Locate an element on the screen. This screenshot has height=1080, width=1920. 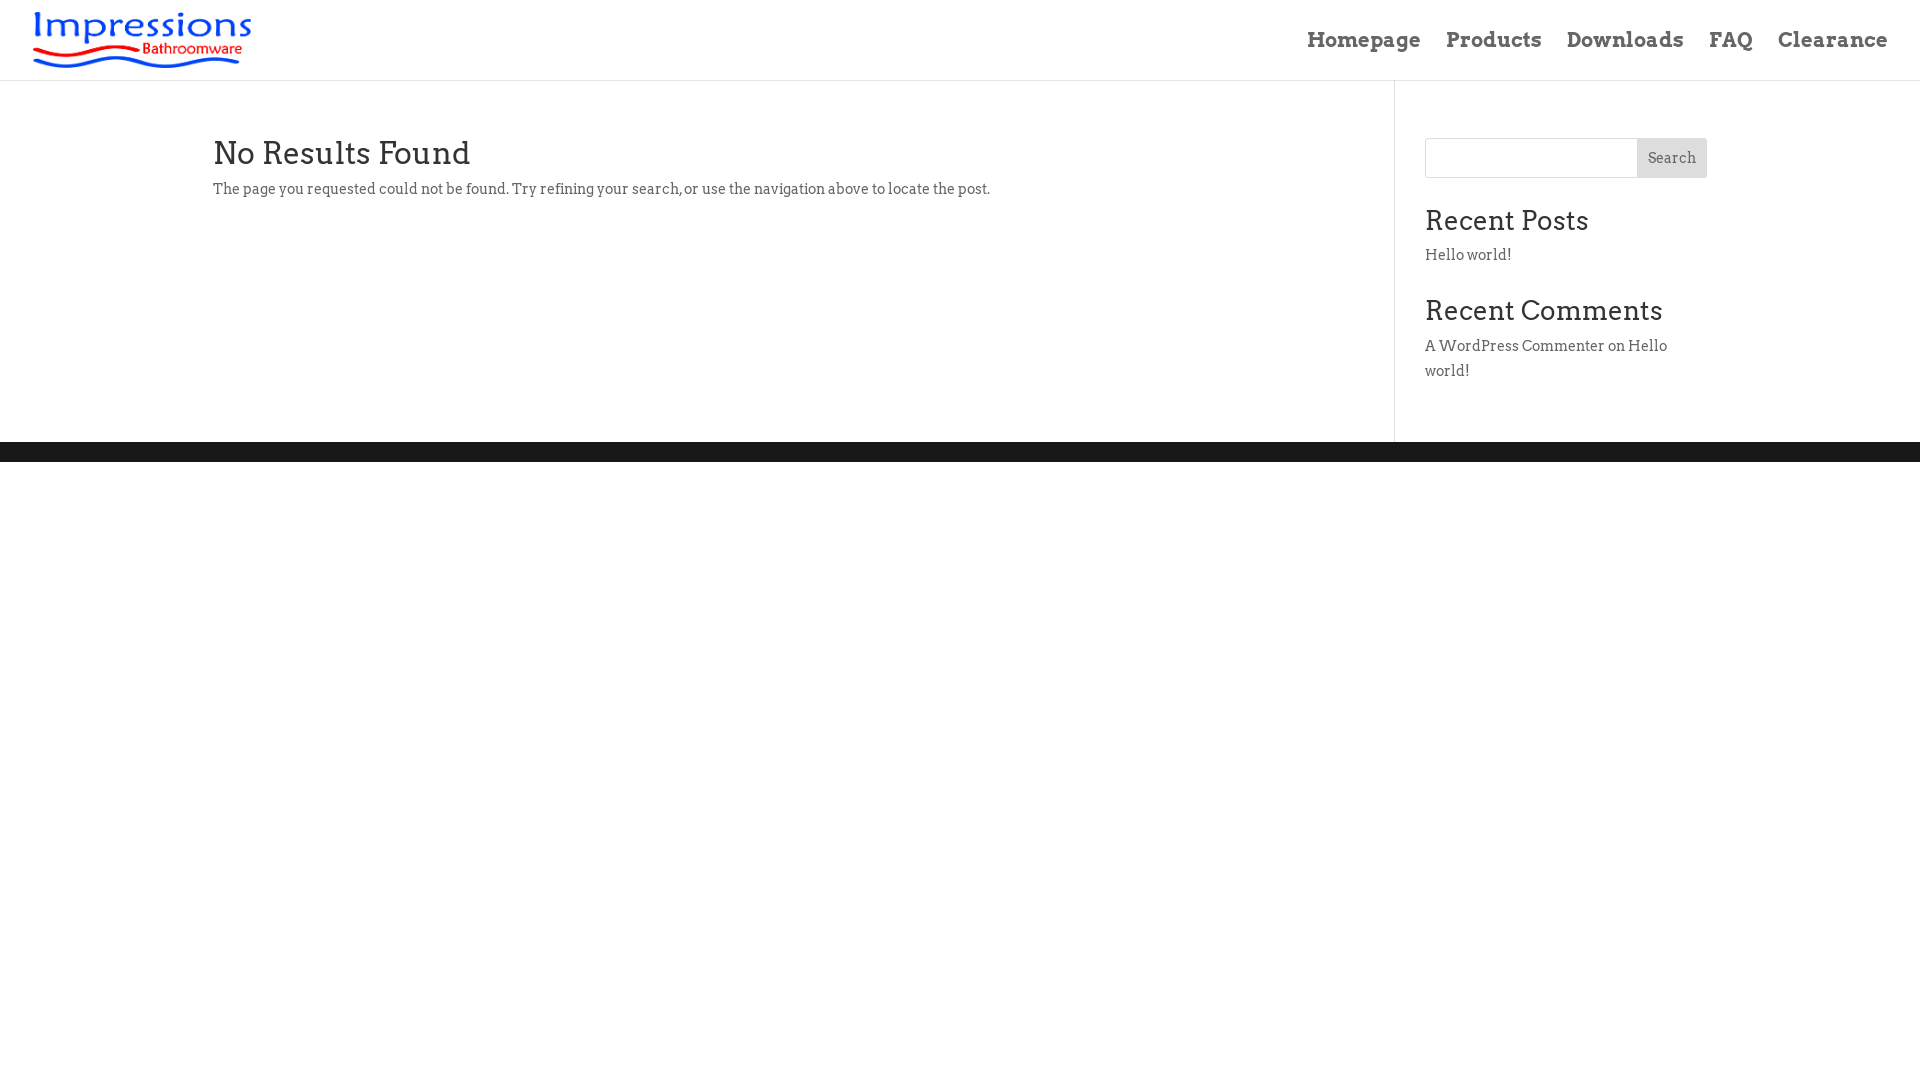
FAQ is located at coordinates (1731, 56).